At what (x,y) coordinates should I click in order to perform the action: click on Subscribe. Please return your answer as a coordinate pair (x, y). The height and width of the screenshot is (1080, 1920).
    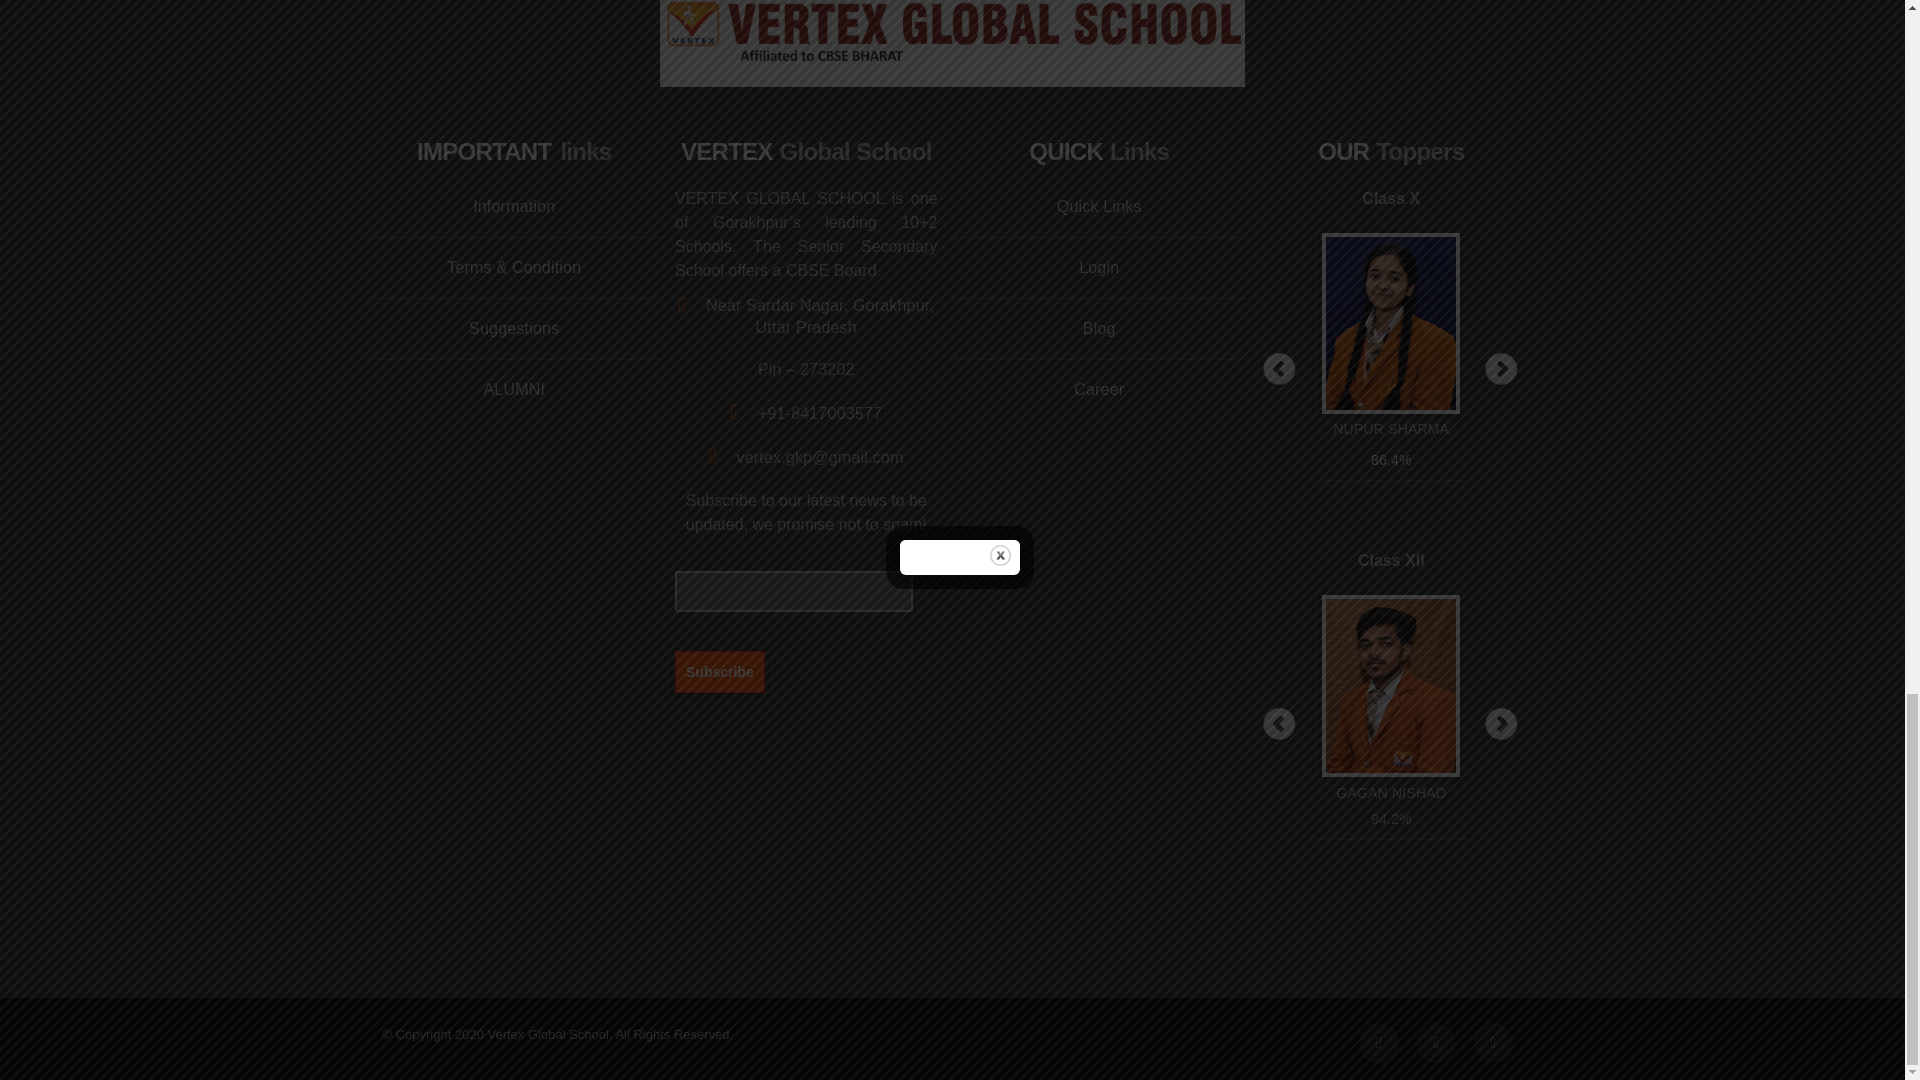
    Looking at the image, I should click on (720, 671).